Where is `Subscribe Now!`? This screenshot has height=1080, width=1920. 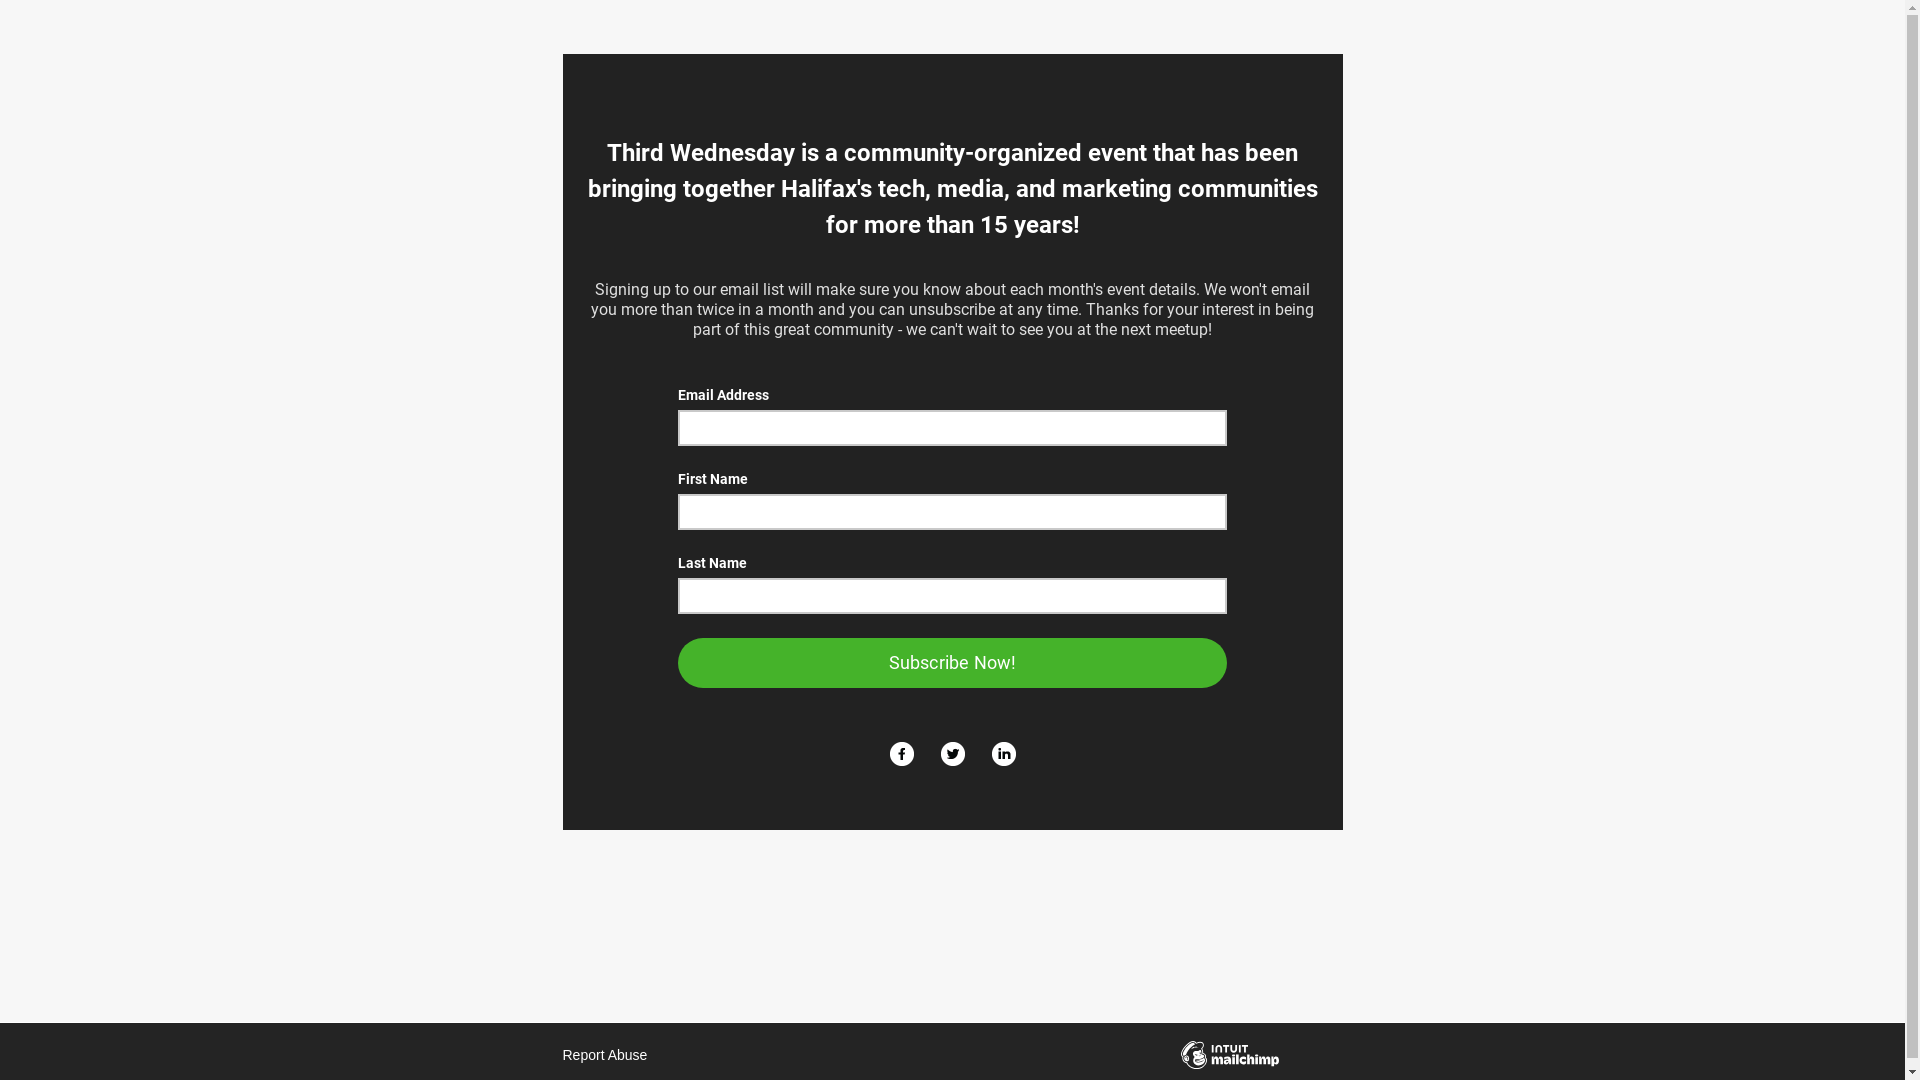 Subscribe Now! is located at coordinates (952, 663).